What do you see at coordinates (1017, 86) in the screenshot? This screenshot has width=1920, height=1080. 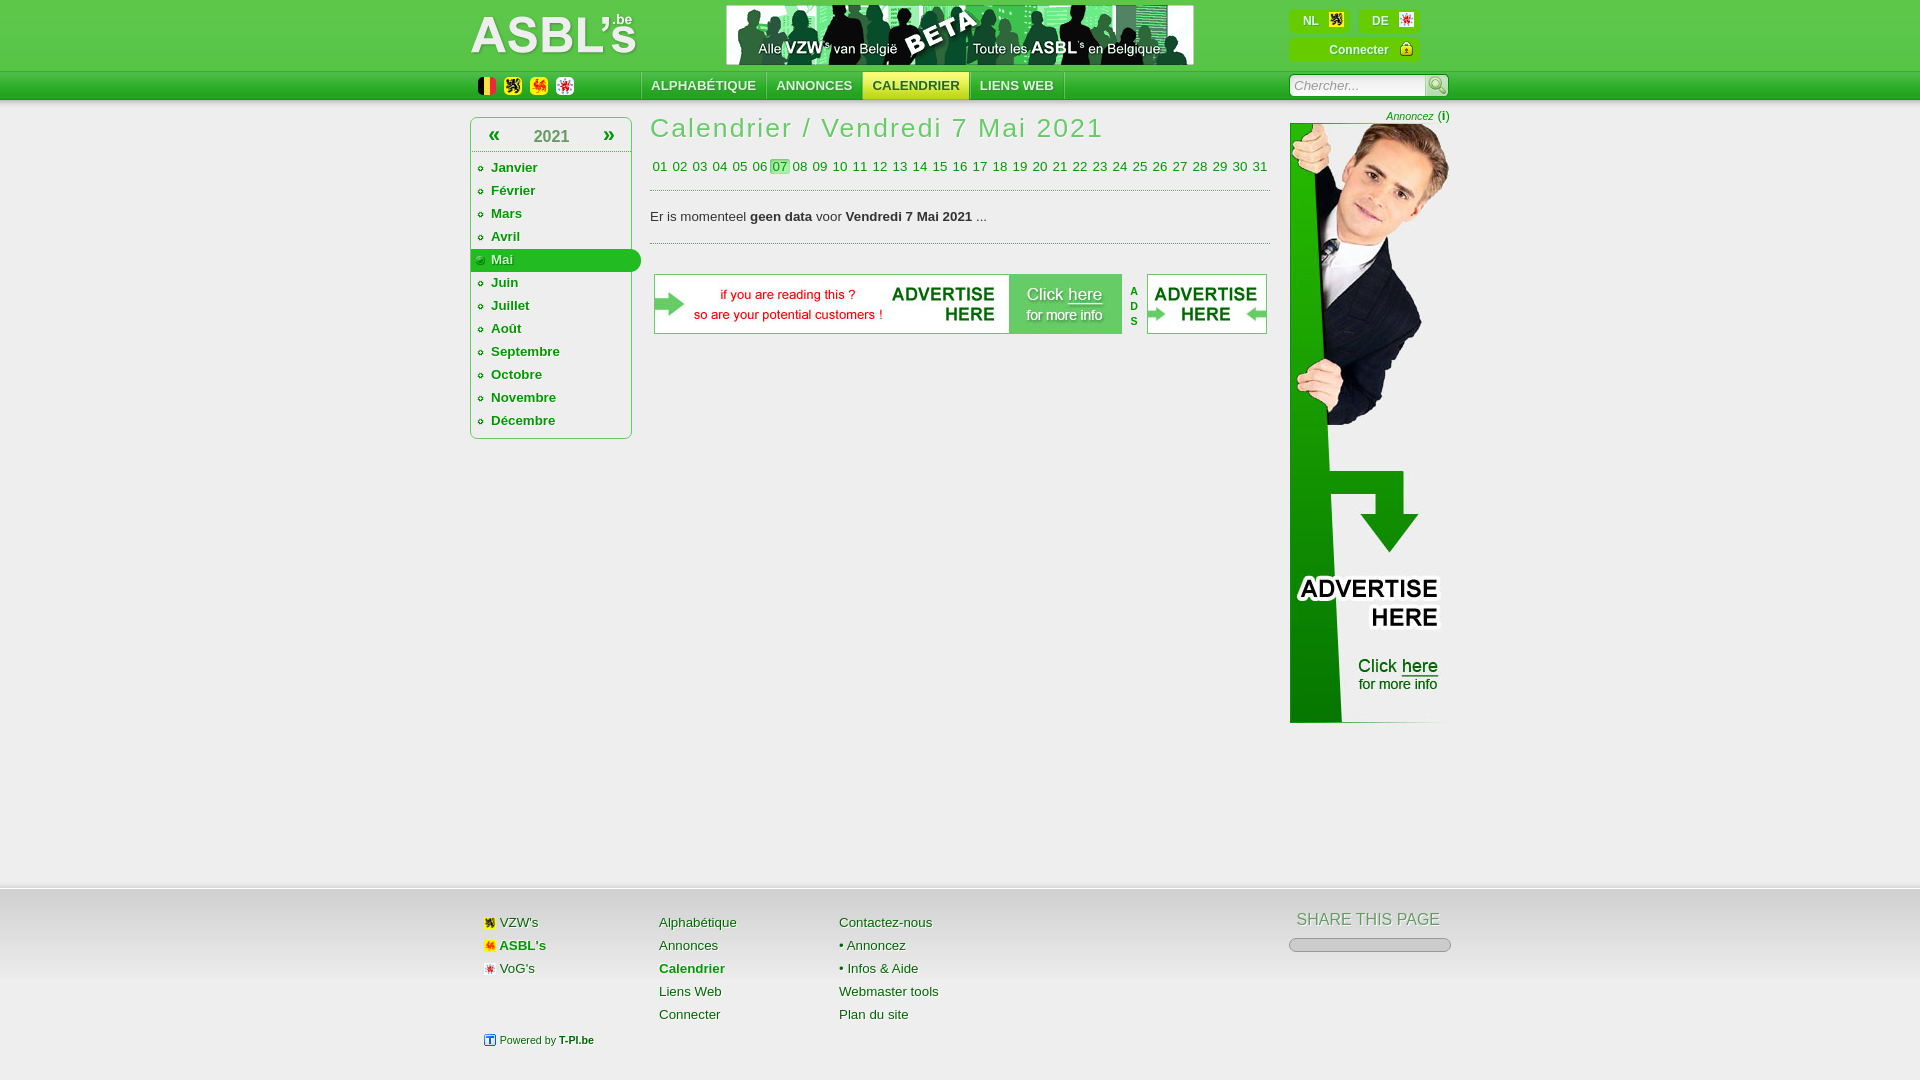 I see `LIENS WEB` at bounding box center [1017, 86].